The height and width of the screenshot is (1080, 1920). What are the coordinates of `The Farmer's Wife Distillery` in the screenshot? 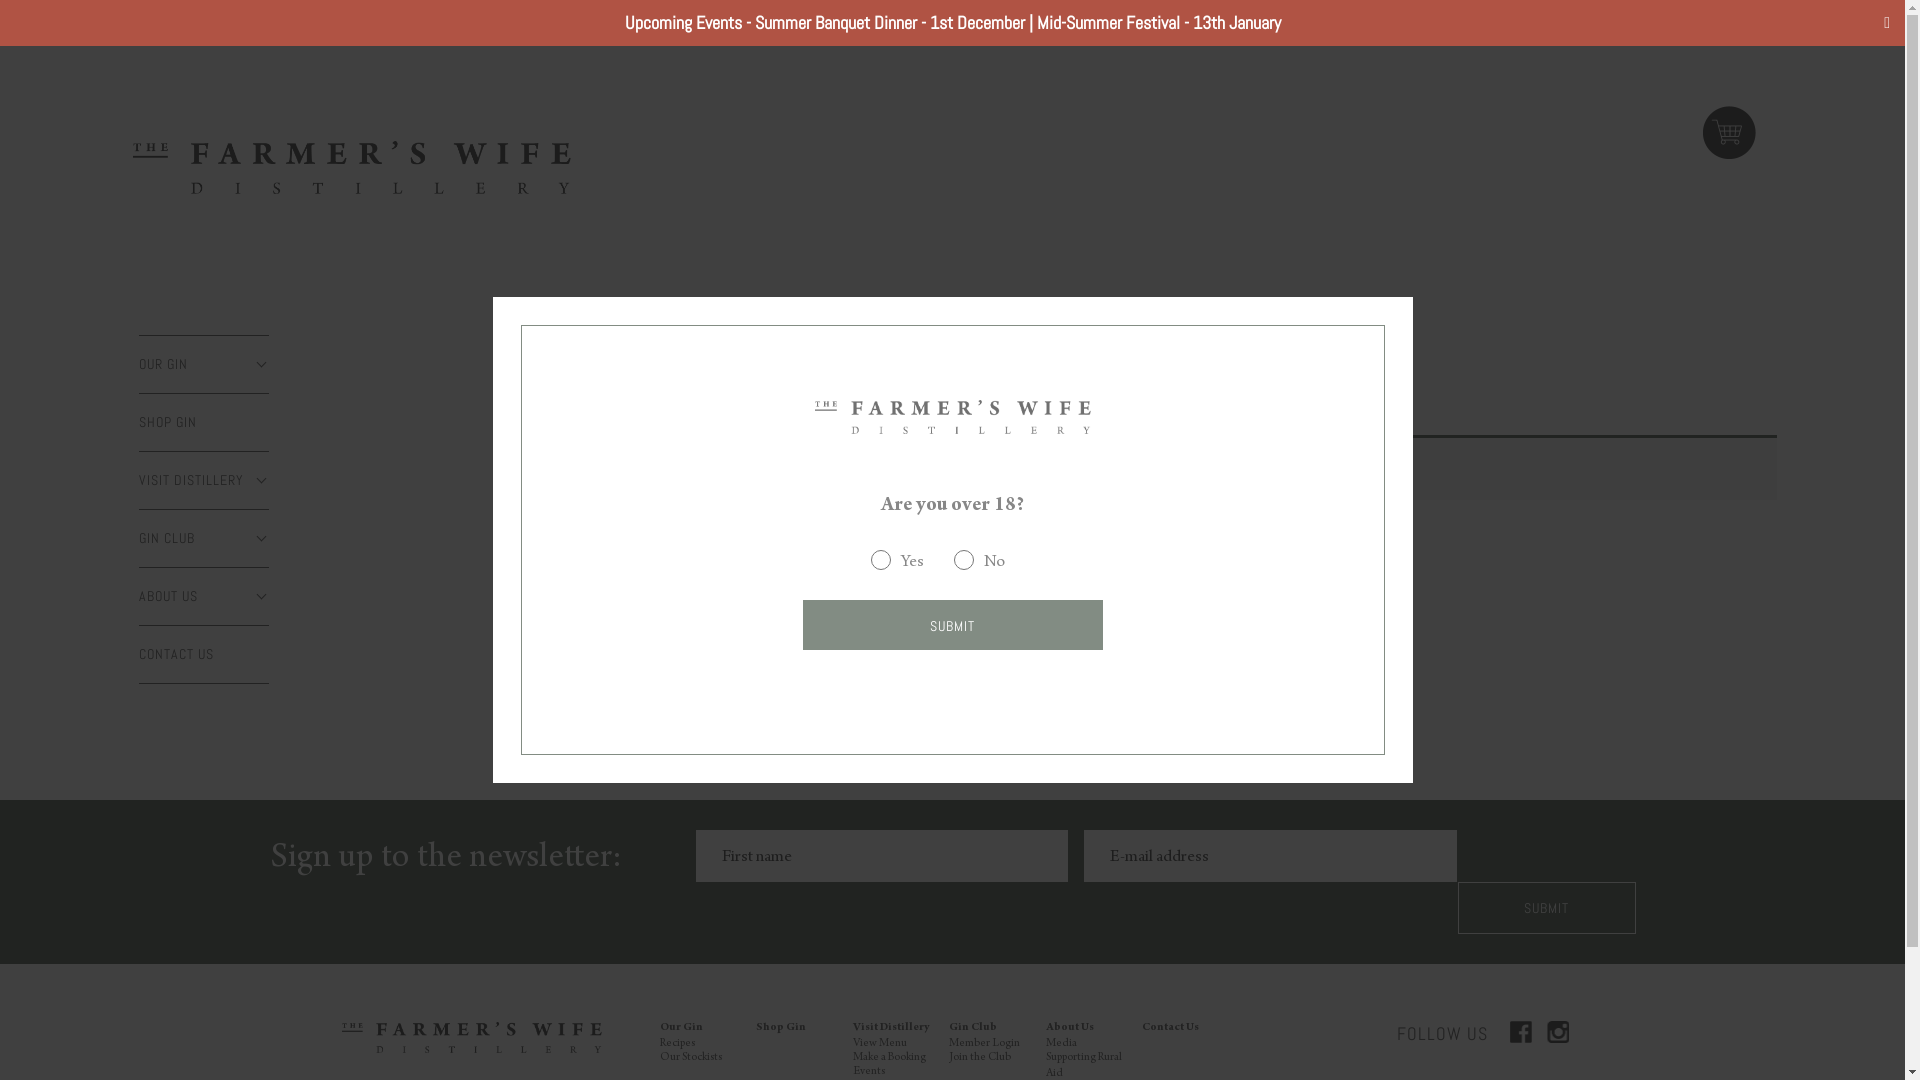 It's located at (472, 1038).